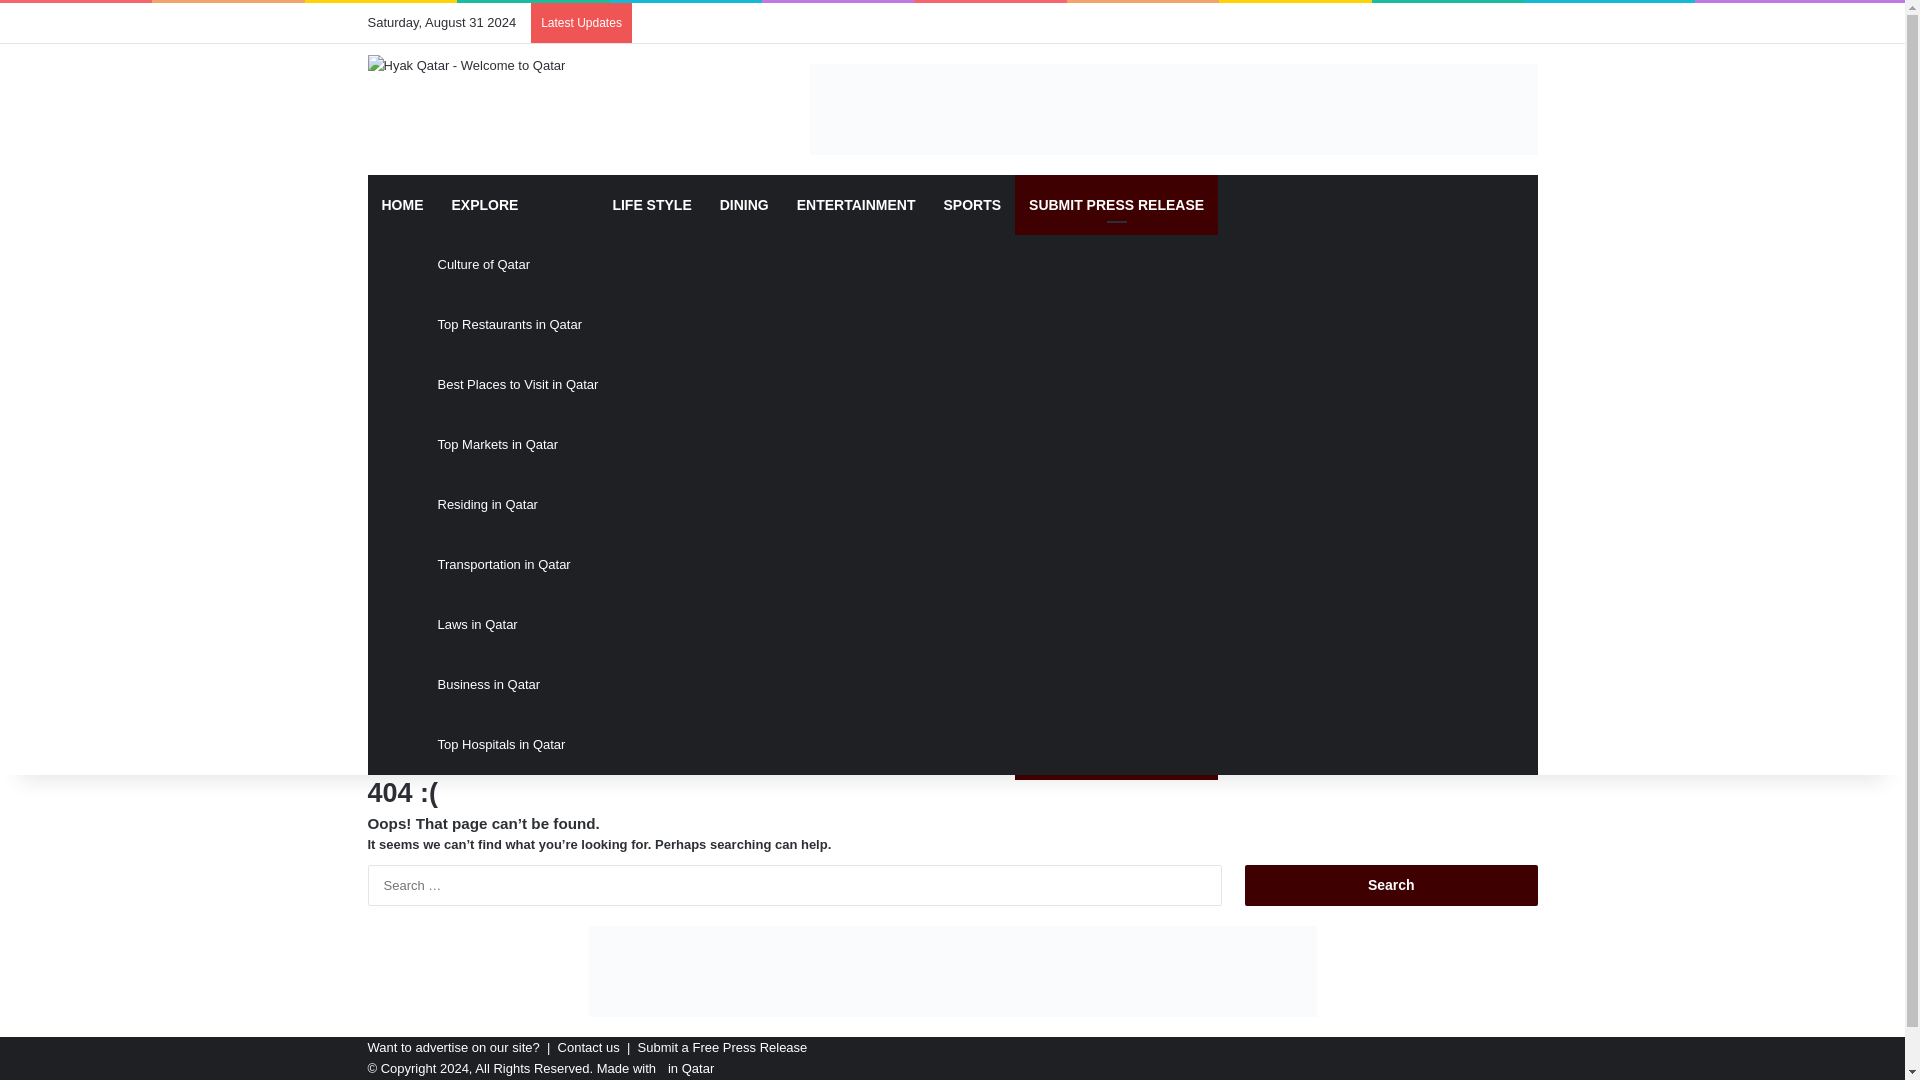  I want to click on Business in Qatar, so click(518, 684).